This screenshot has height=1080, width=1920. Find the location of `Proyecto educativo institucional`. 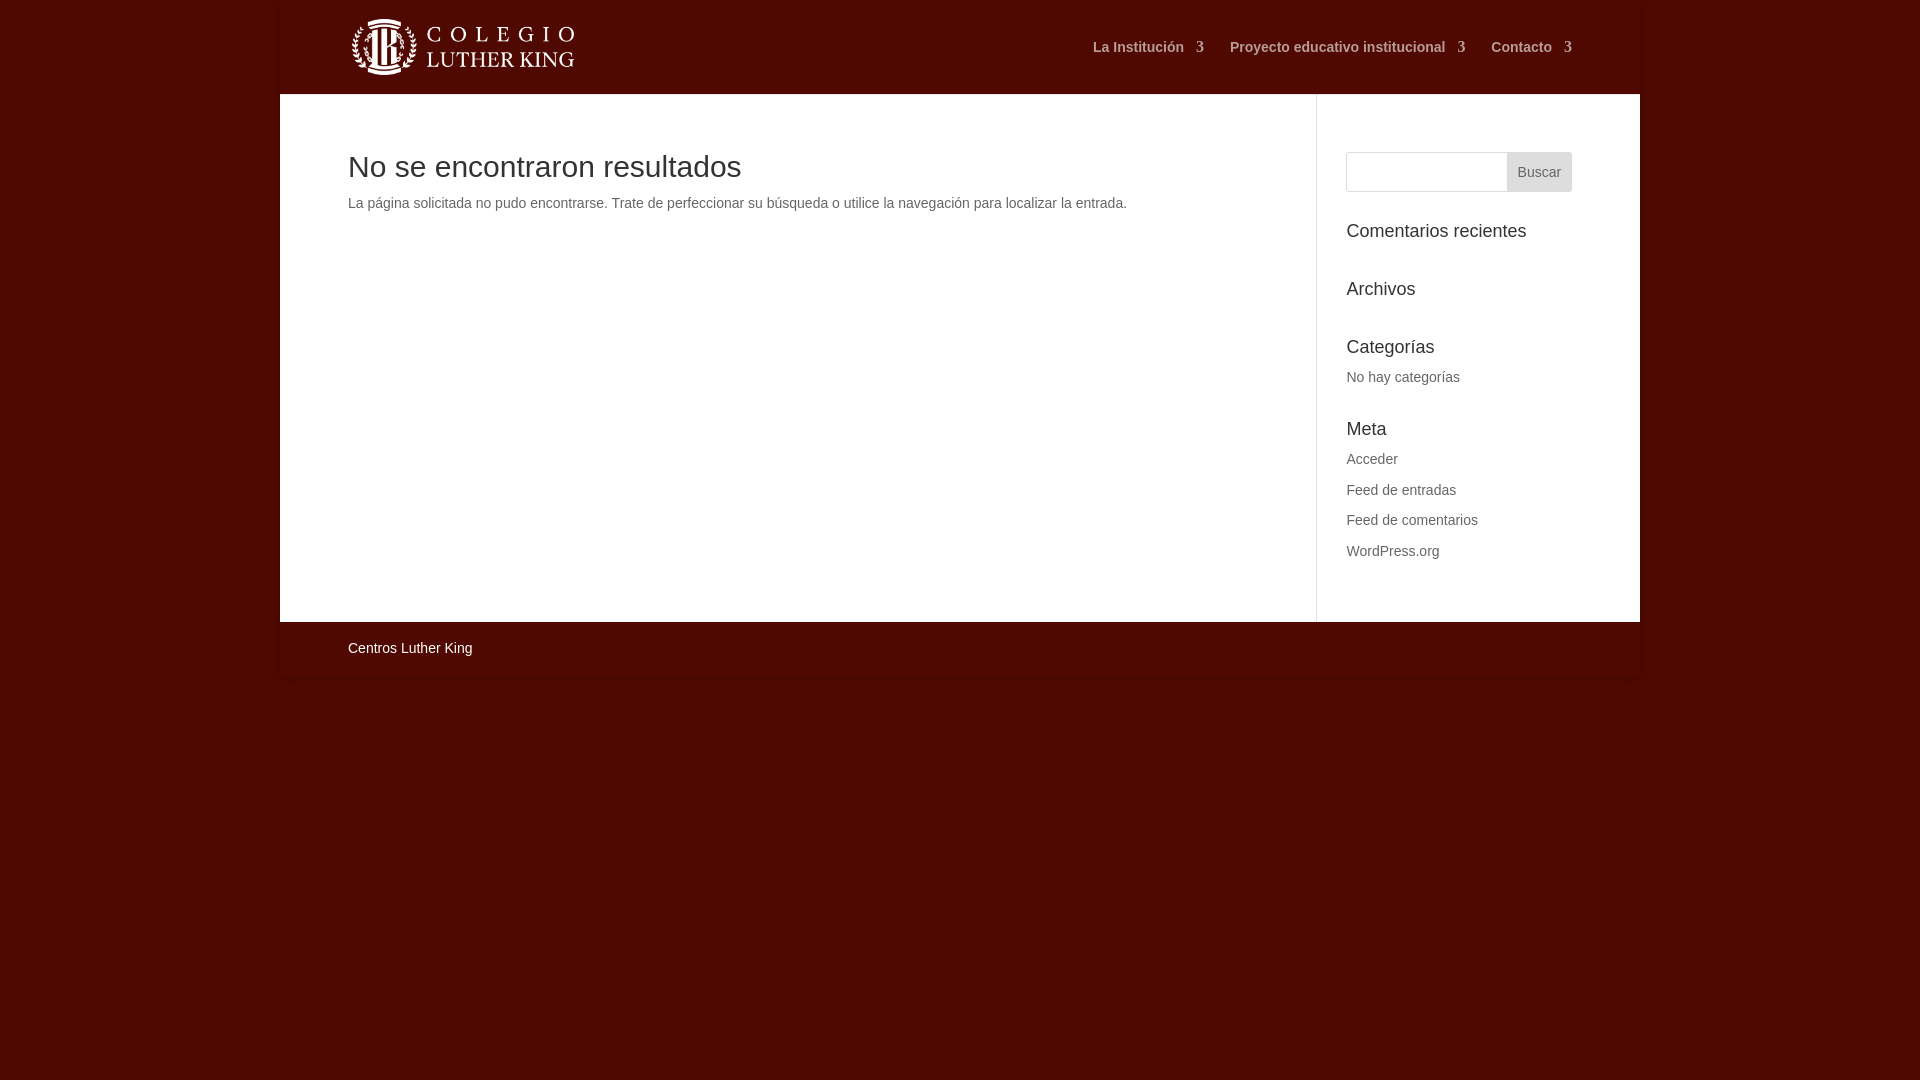

Proyecto educativo institucional is located at coordinates (1348, 66).